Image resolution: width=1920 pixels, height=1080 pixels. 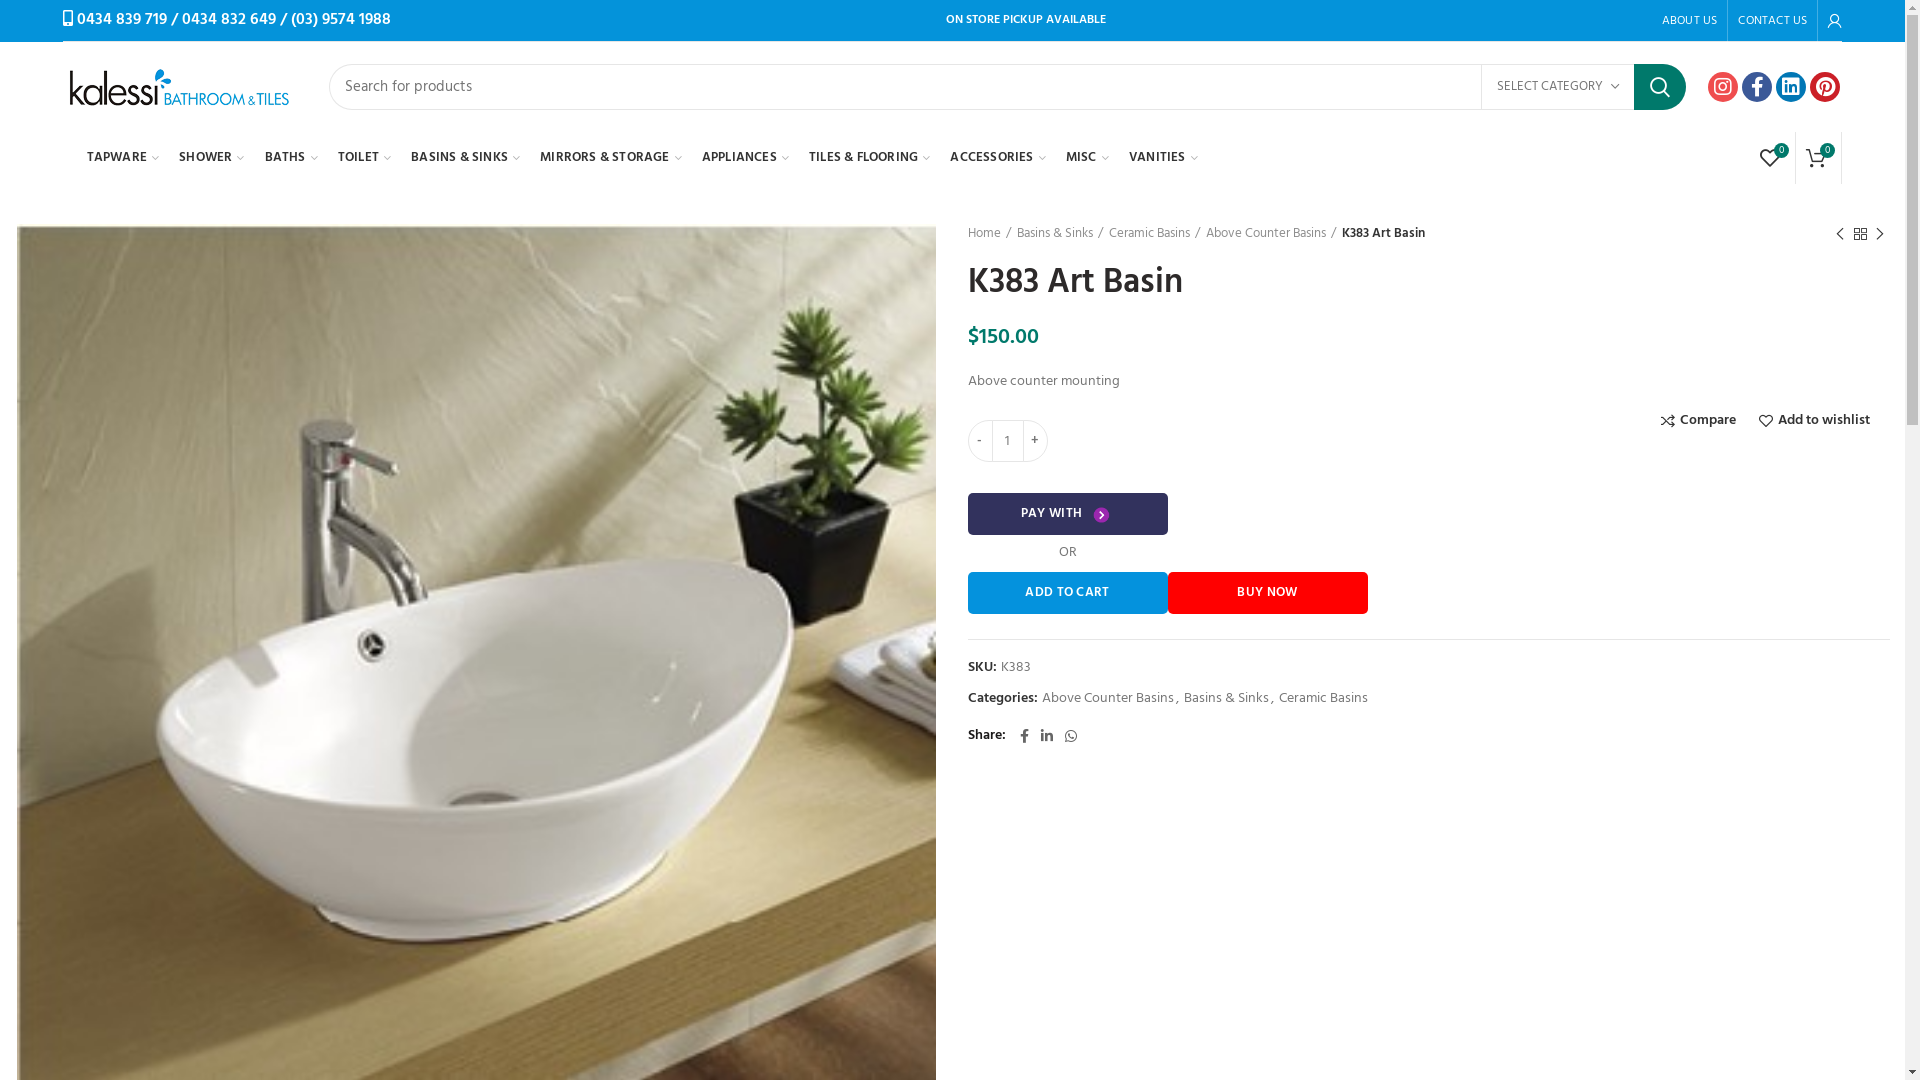 I want to click on 0434 839 719, so click(x=122, y=20).